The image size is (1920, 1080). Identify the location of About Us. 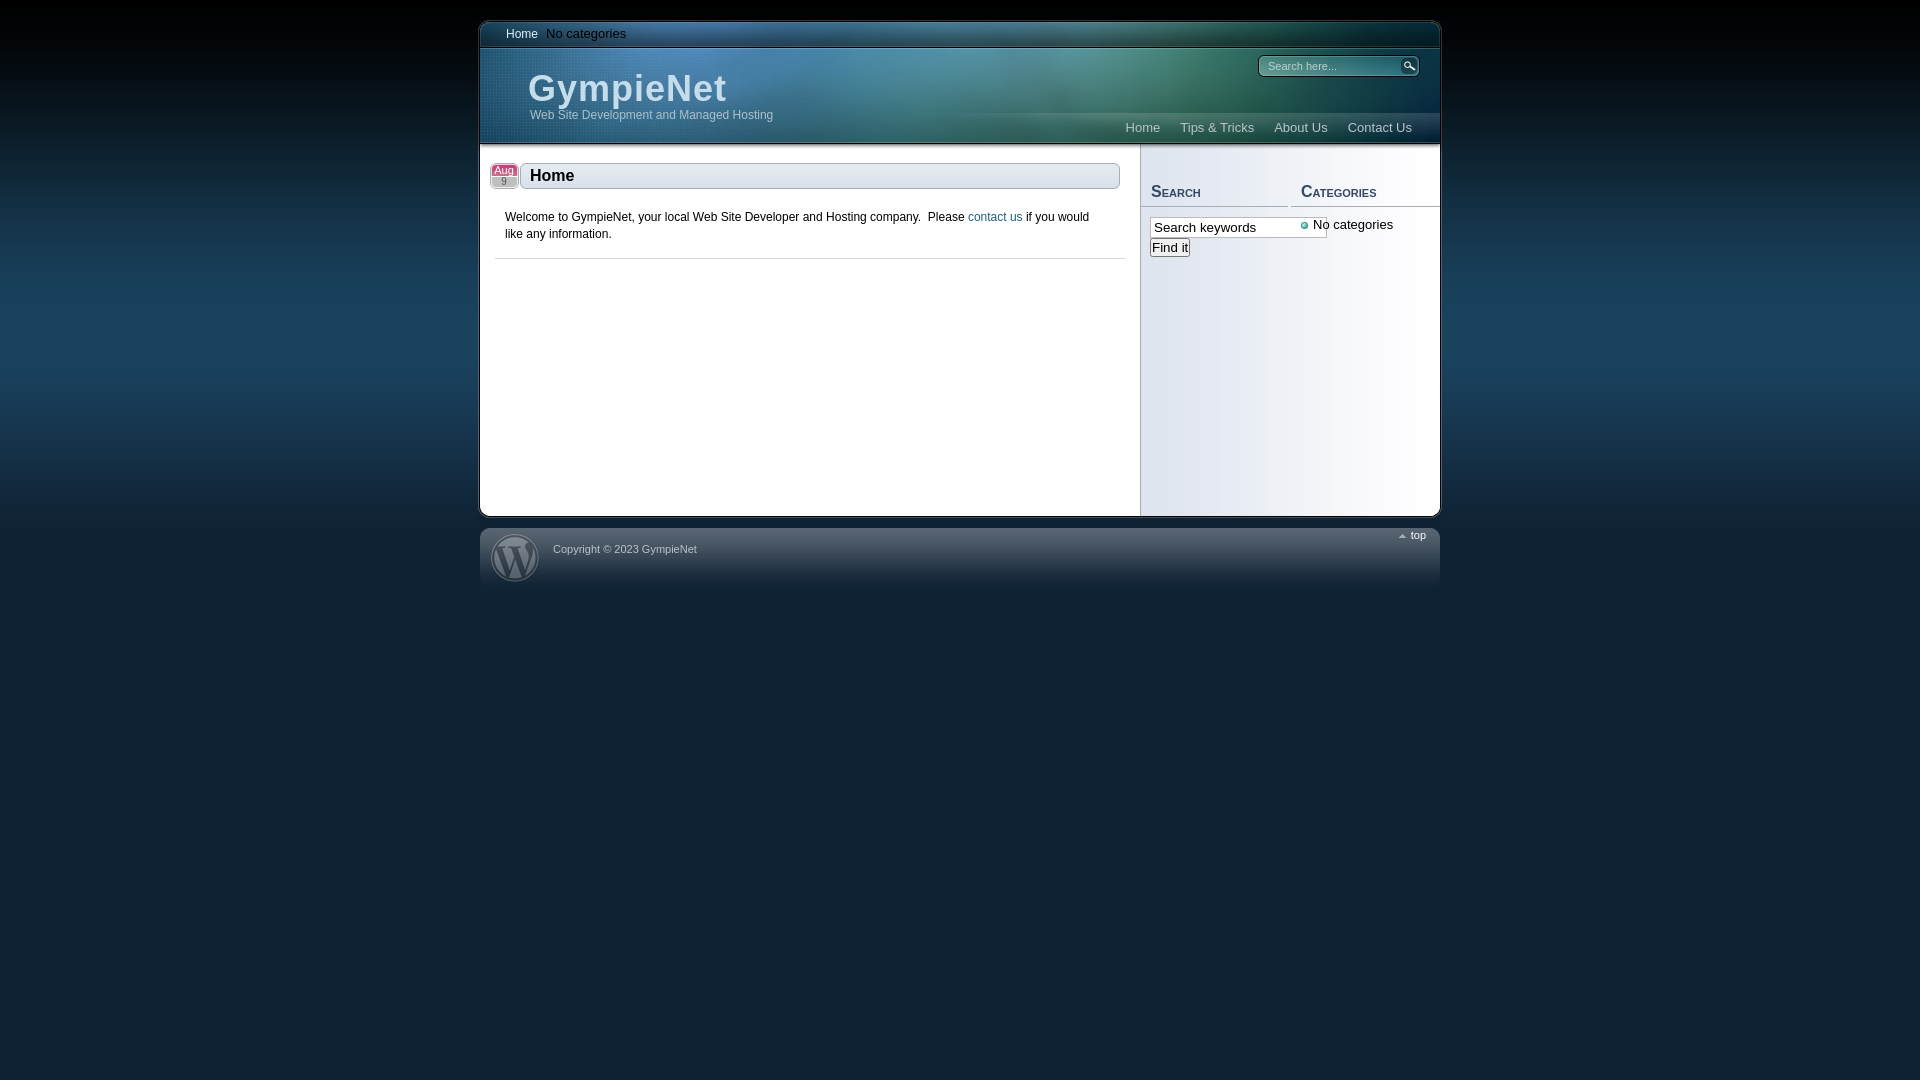
(1300, 128).